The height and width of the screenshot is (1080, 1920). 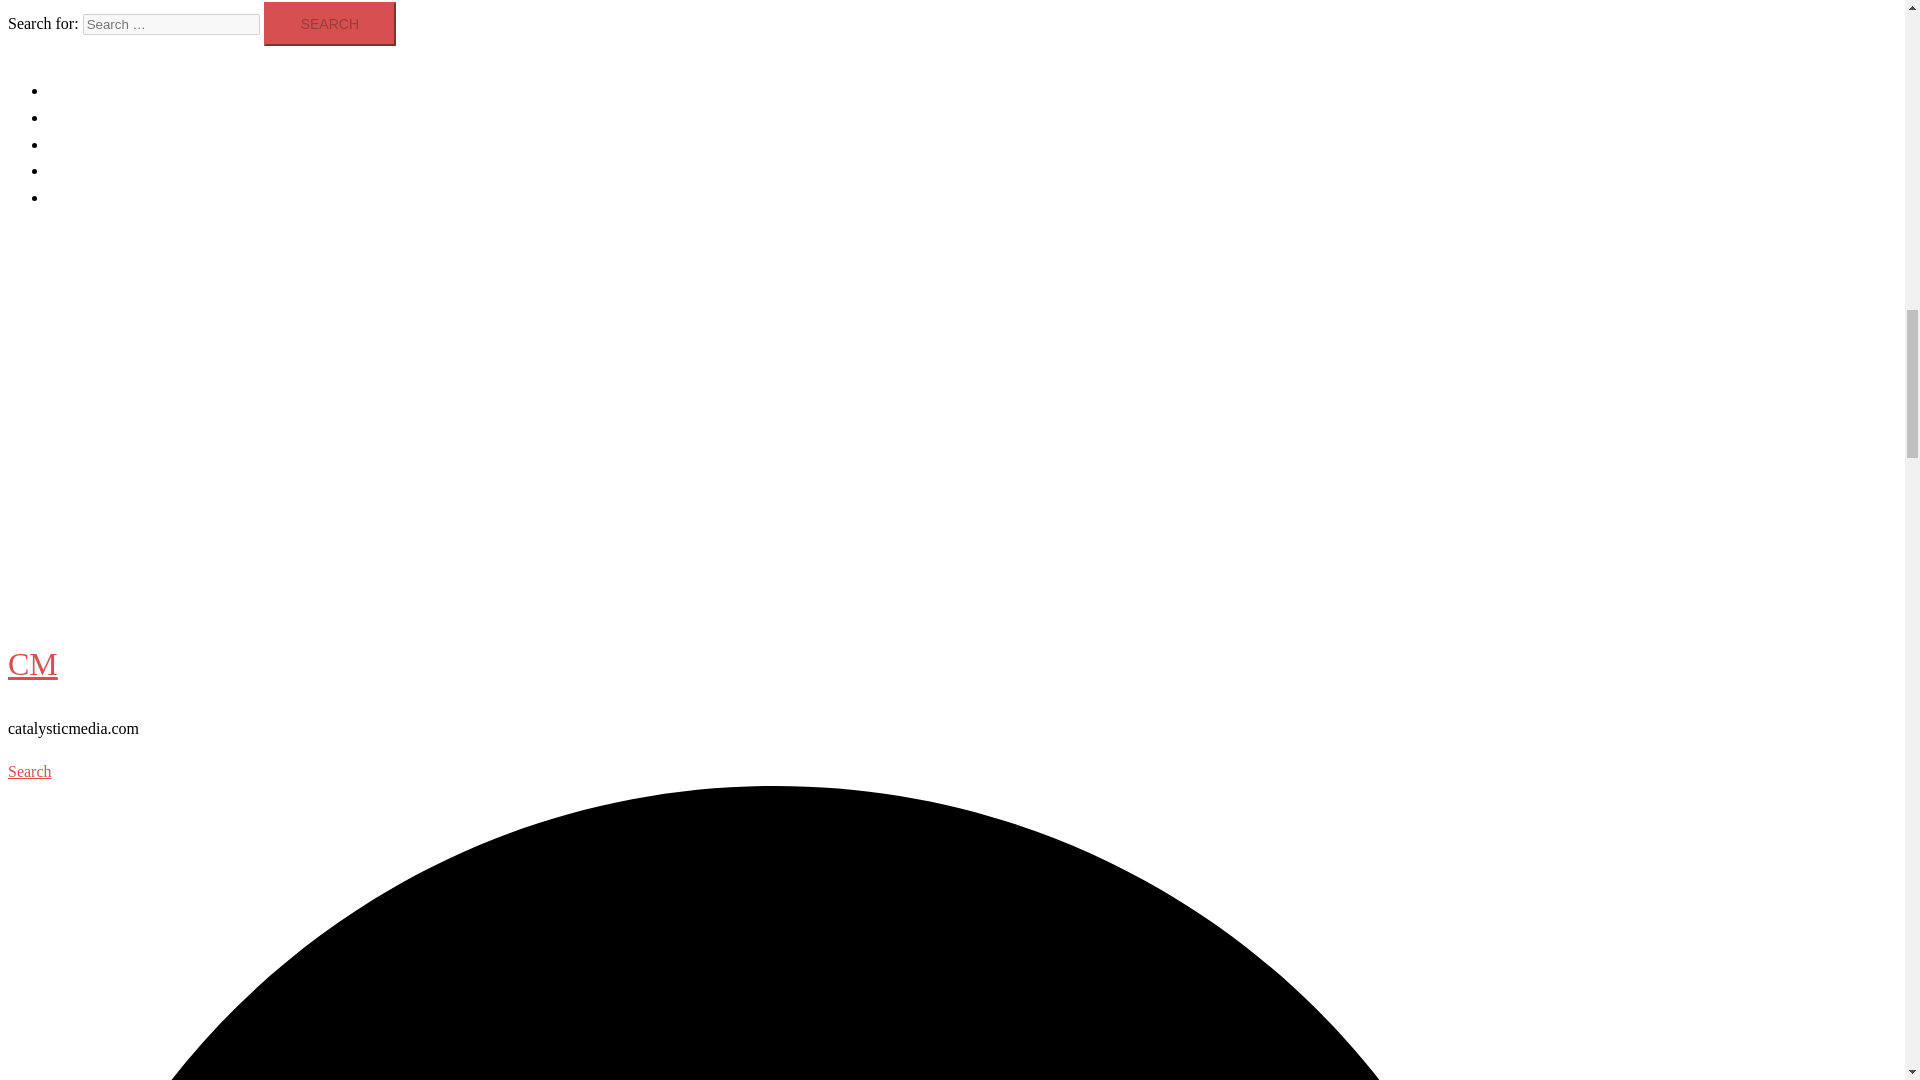 What do you see at coordinates (104, 144) in the screenshot?
I see `Business Strategy` at bounding box center [104, 144].